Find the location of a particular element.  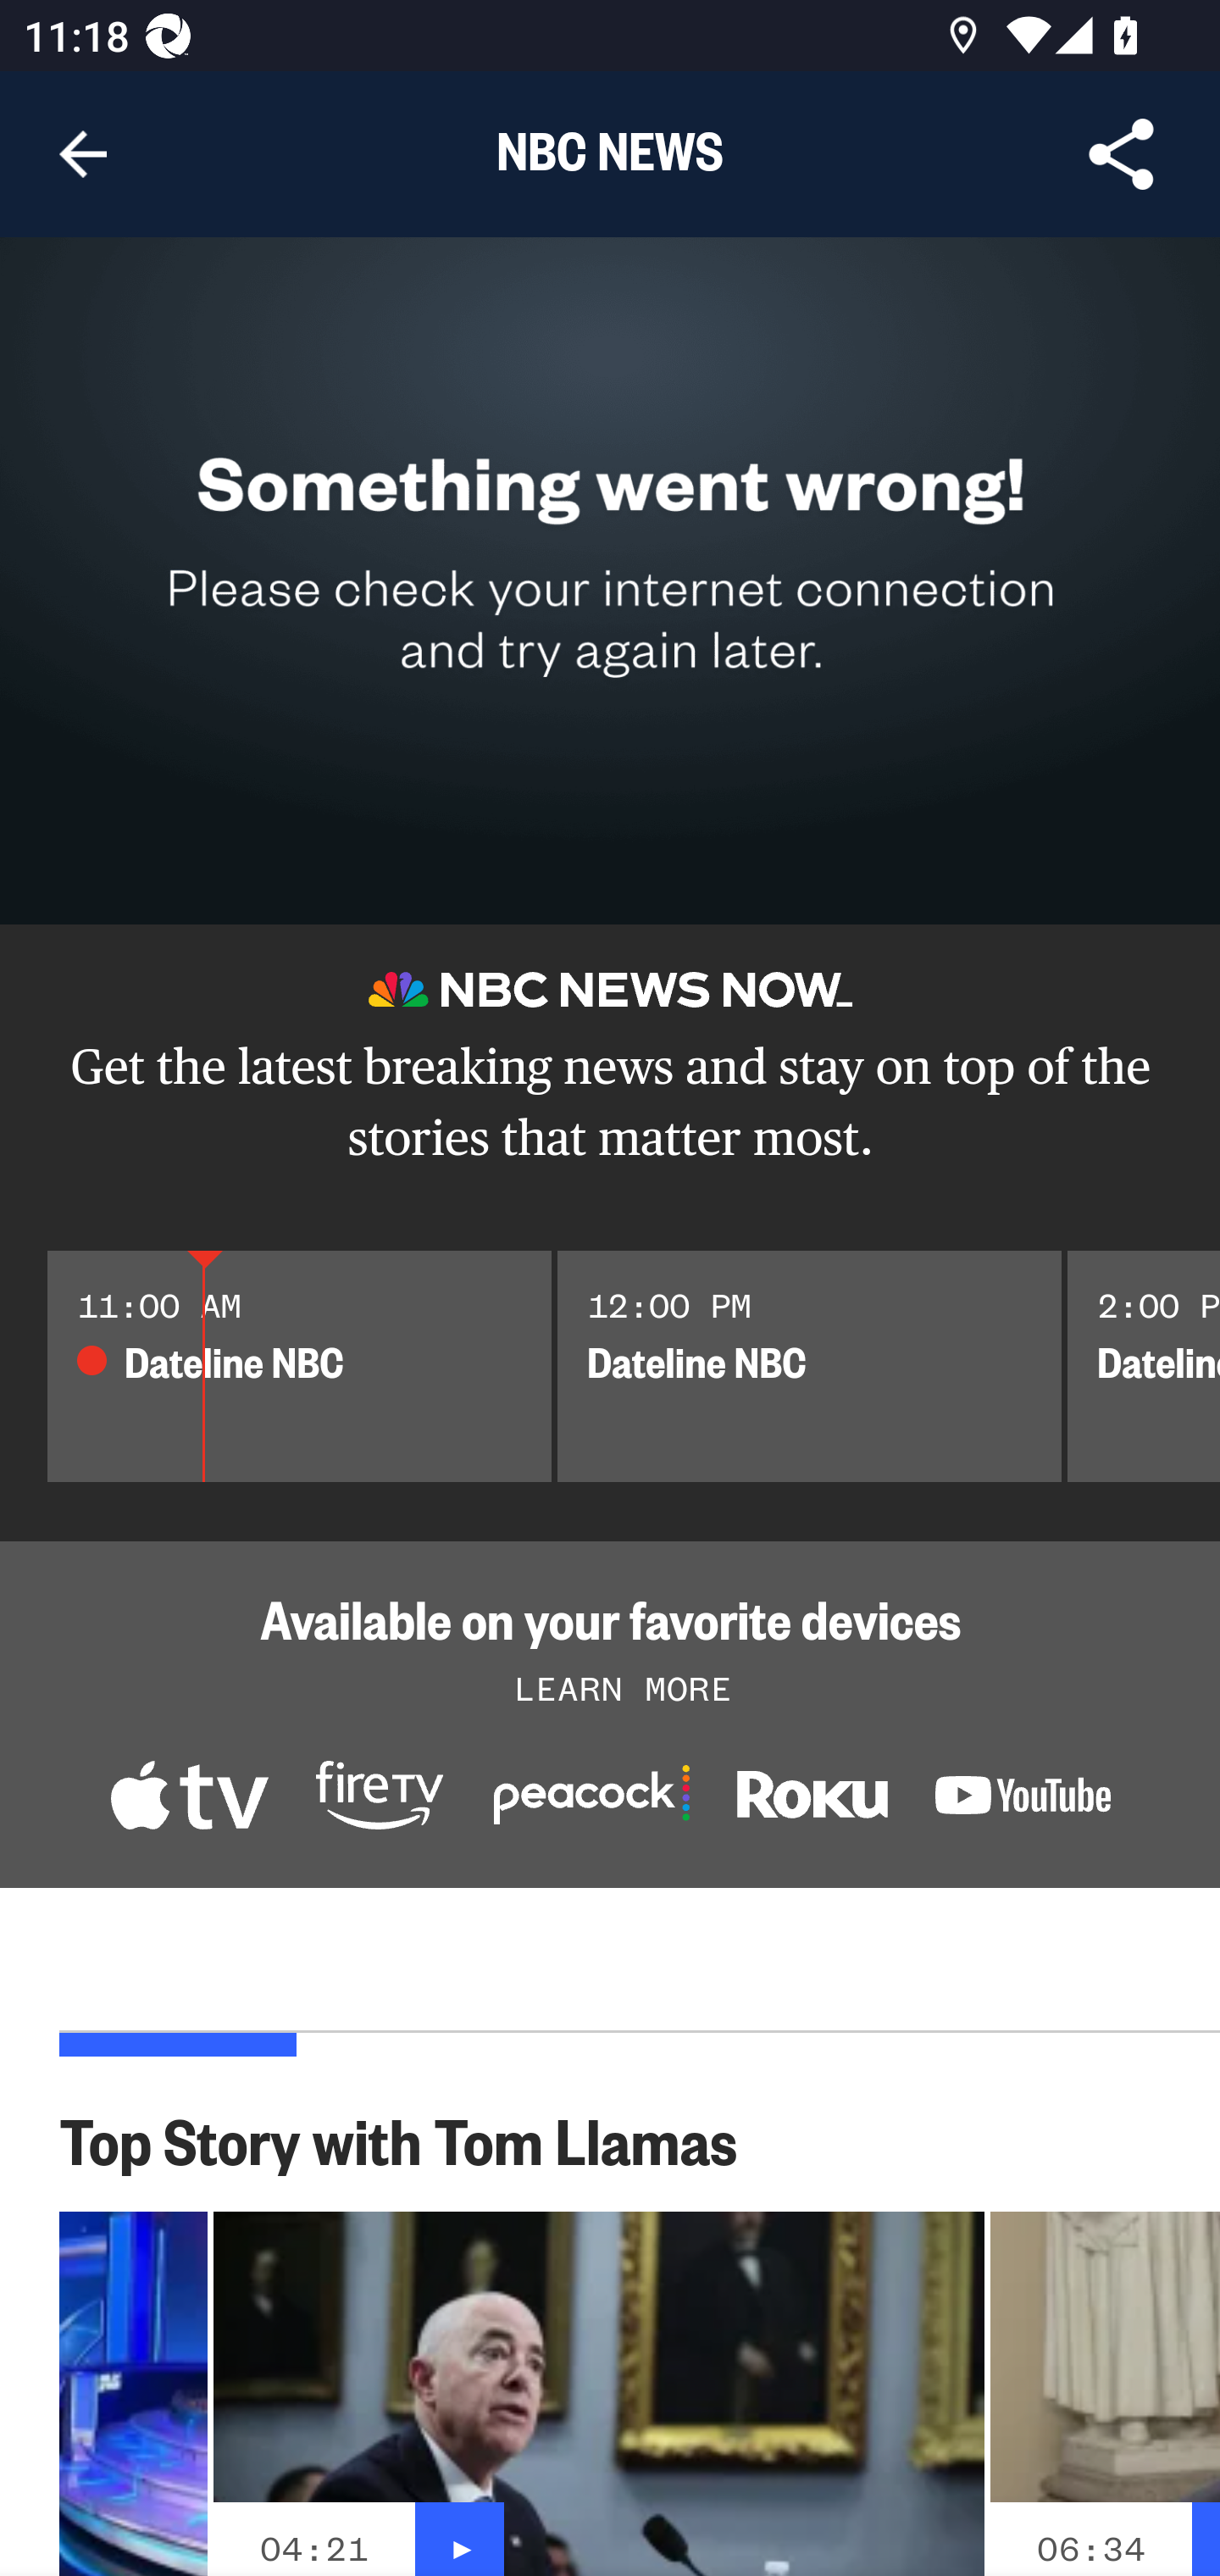

Navigate up is located at coordinates (83, 154).